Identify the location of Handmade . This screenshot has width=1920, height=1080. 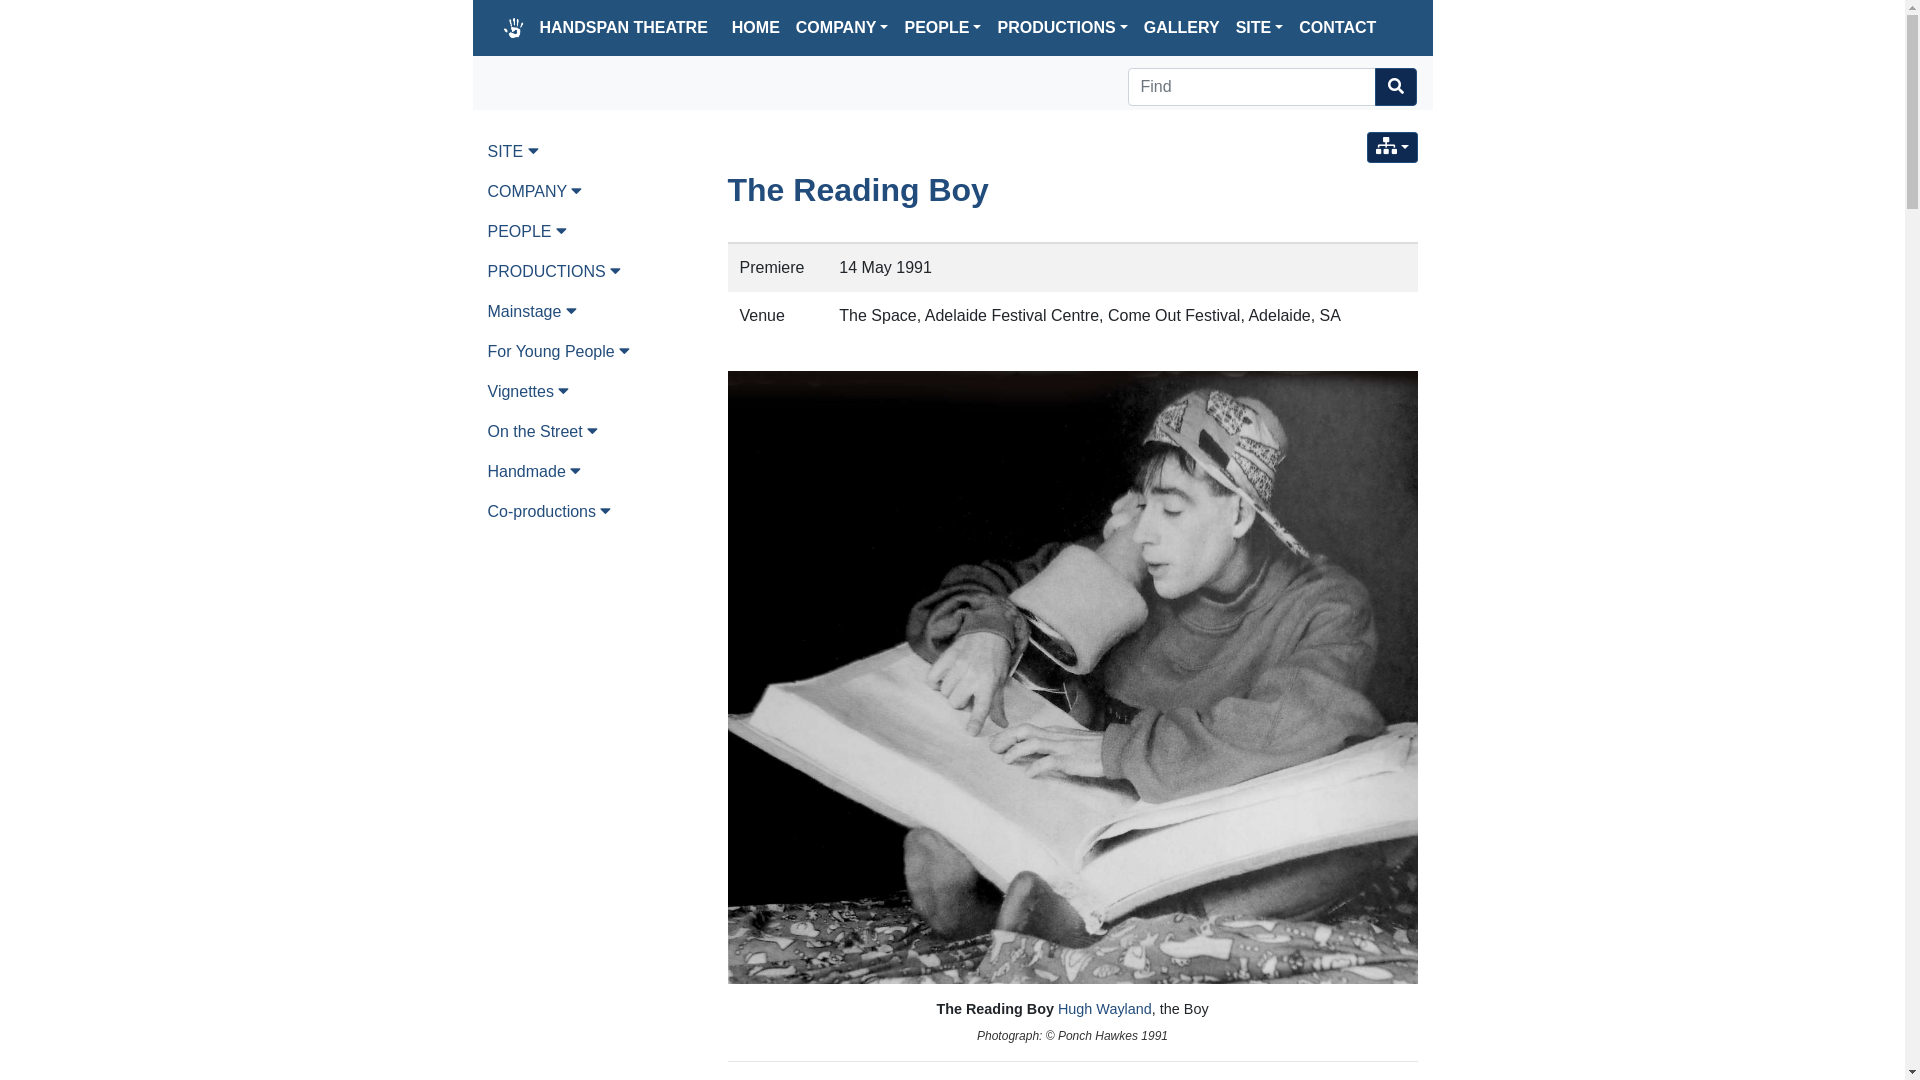
(593, 472).